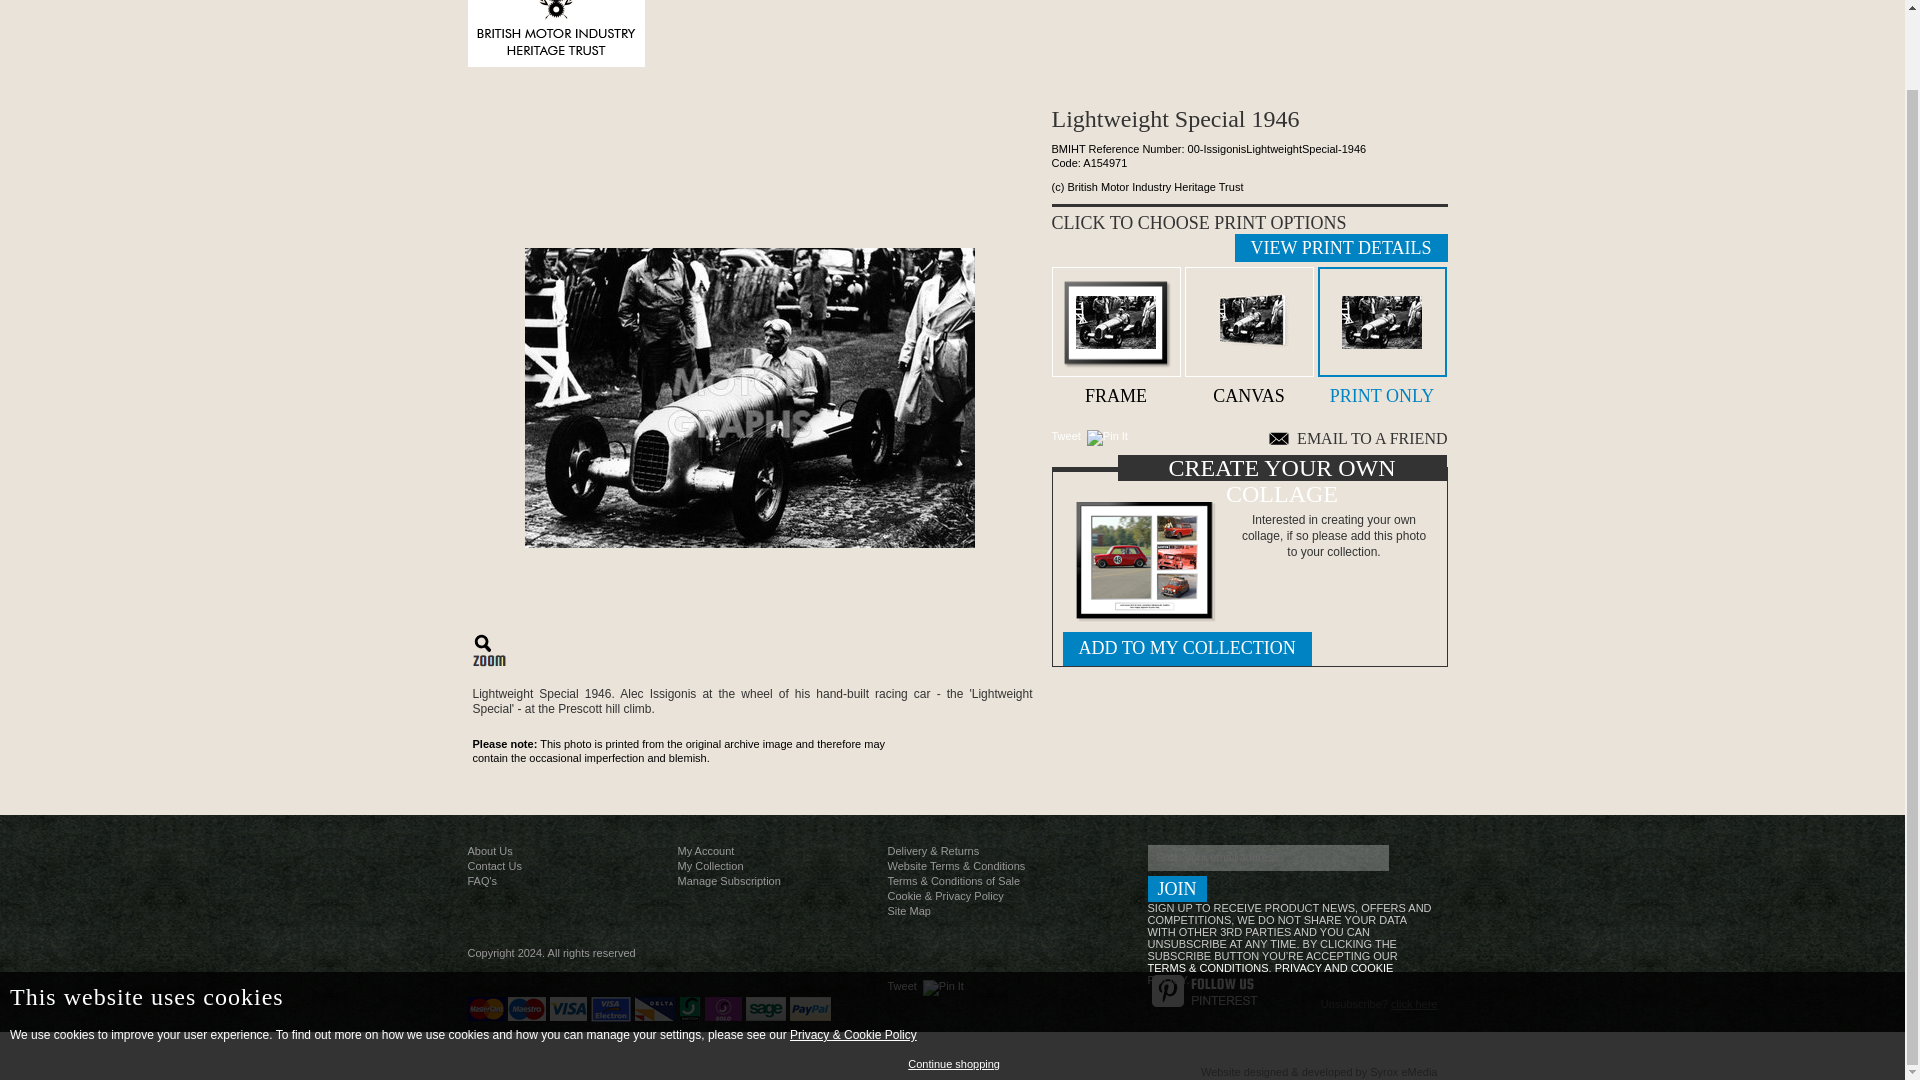  What do you see at coordinates (1116, 334) in the screenshot?
I see `FRAME` at bounding box center [1116, 334].